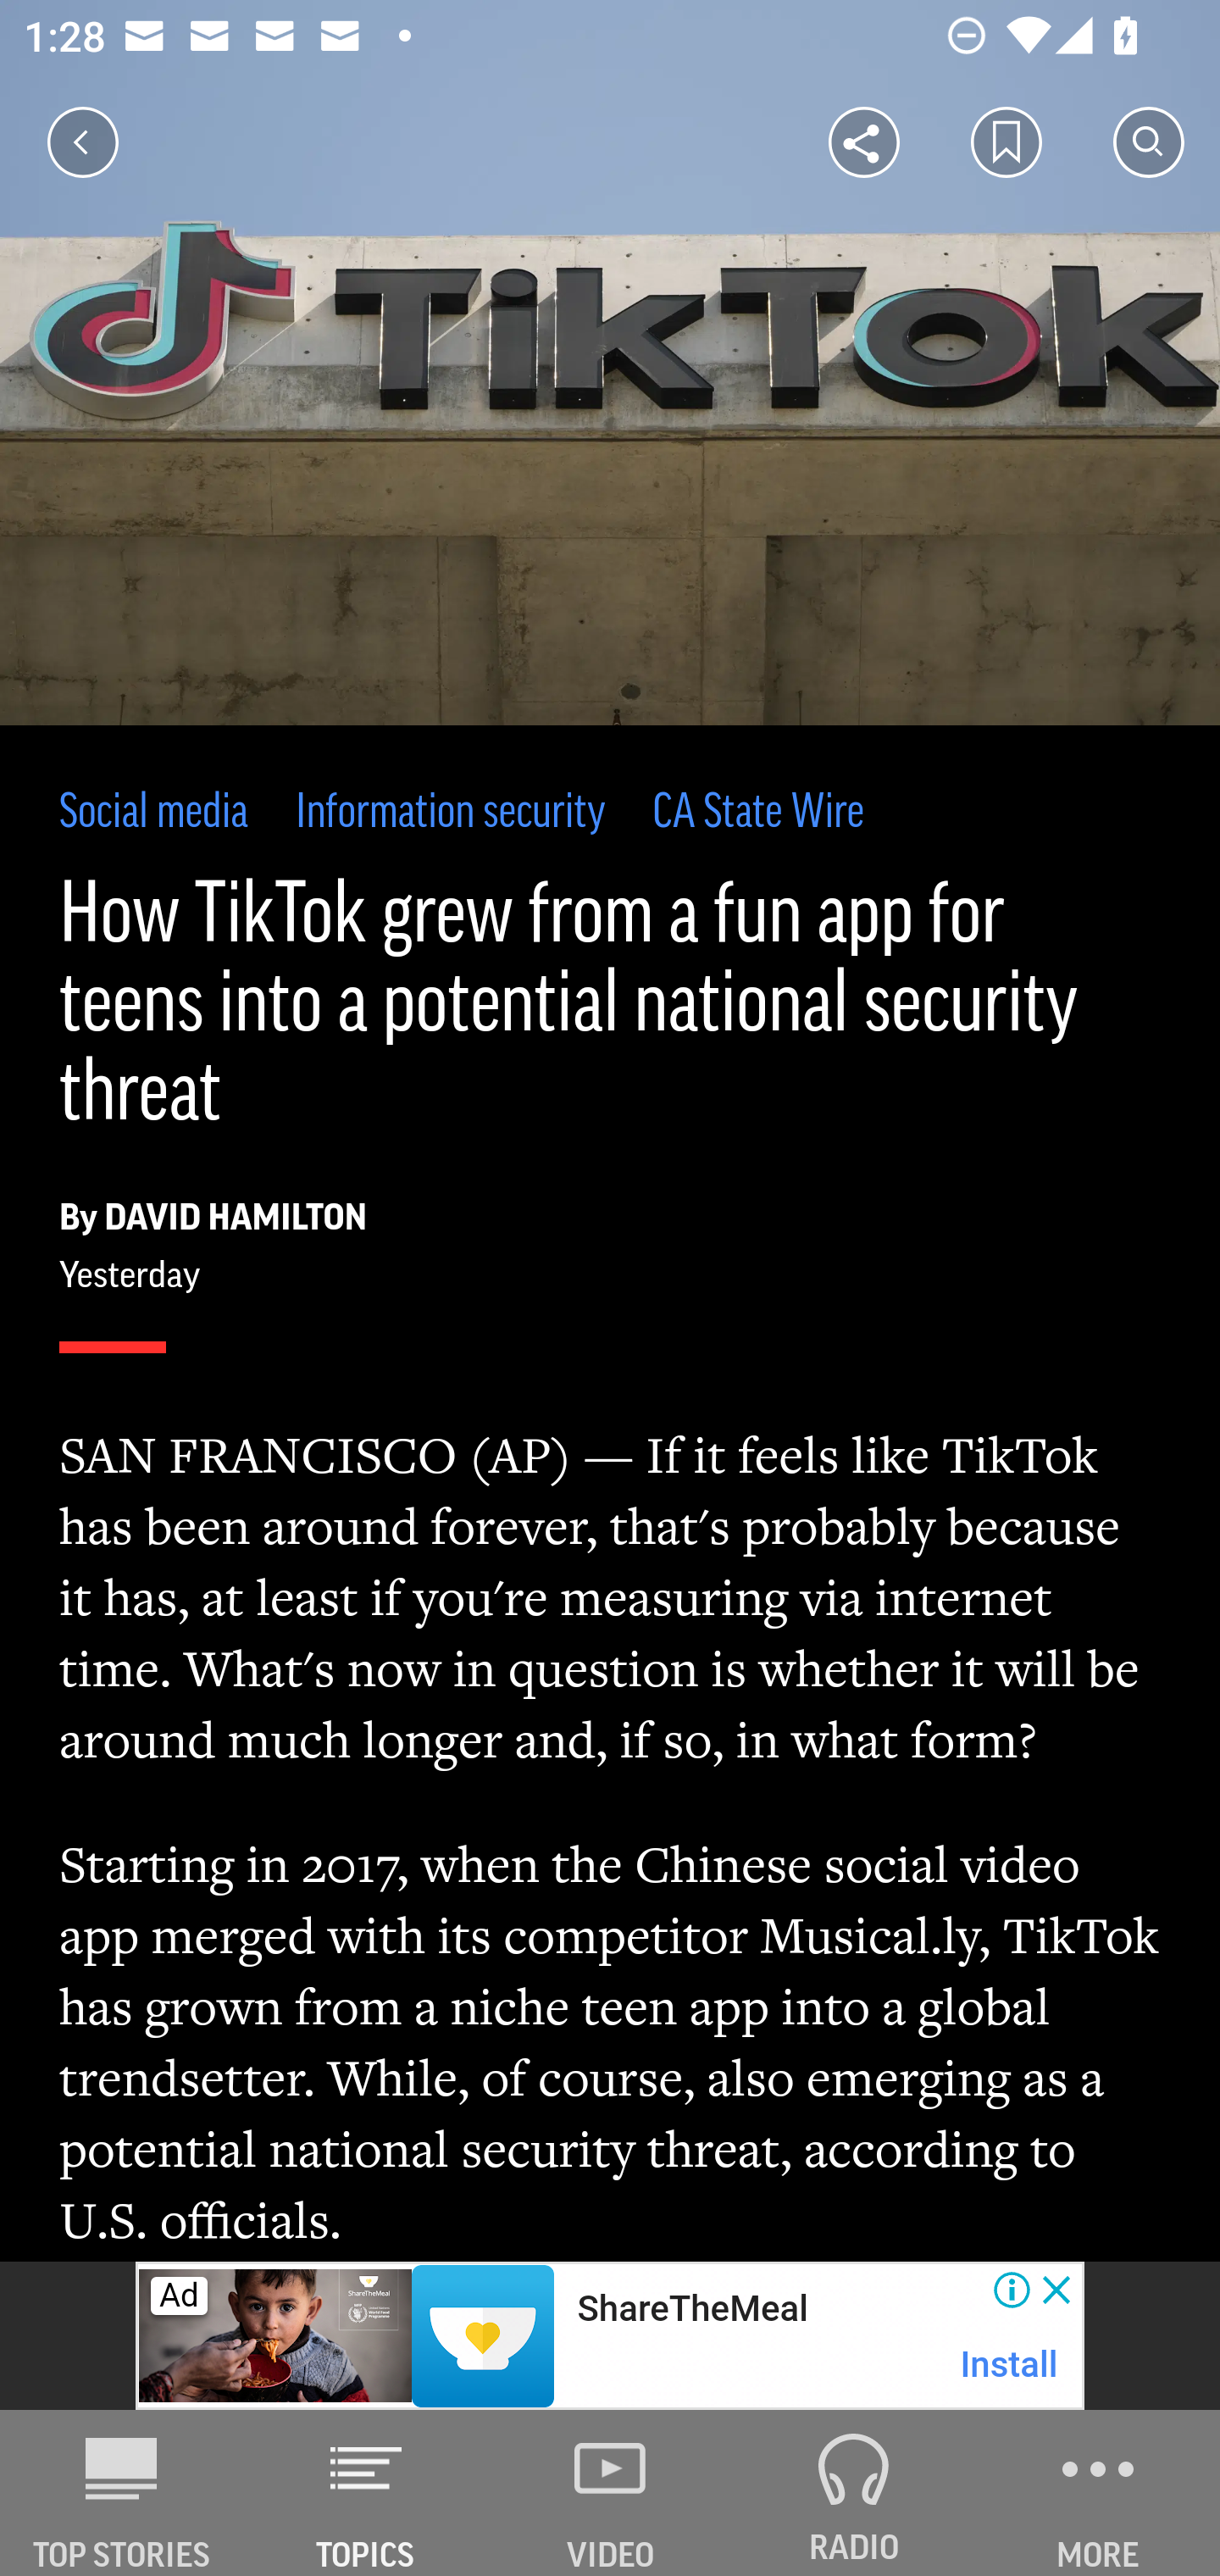 This screenshot has width=1220, height=2576. What do you see at coordinates (122, 2493) in the screenshot?
I see `AP News TOP STORIES` at bounding box center [122, 2493].